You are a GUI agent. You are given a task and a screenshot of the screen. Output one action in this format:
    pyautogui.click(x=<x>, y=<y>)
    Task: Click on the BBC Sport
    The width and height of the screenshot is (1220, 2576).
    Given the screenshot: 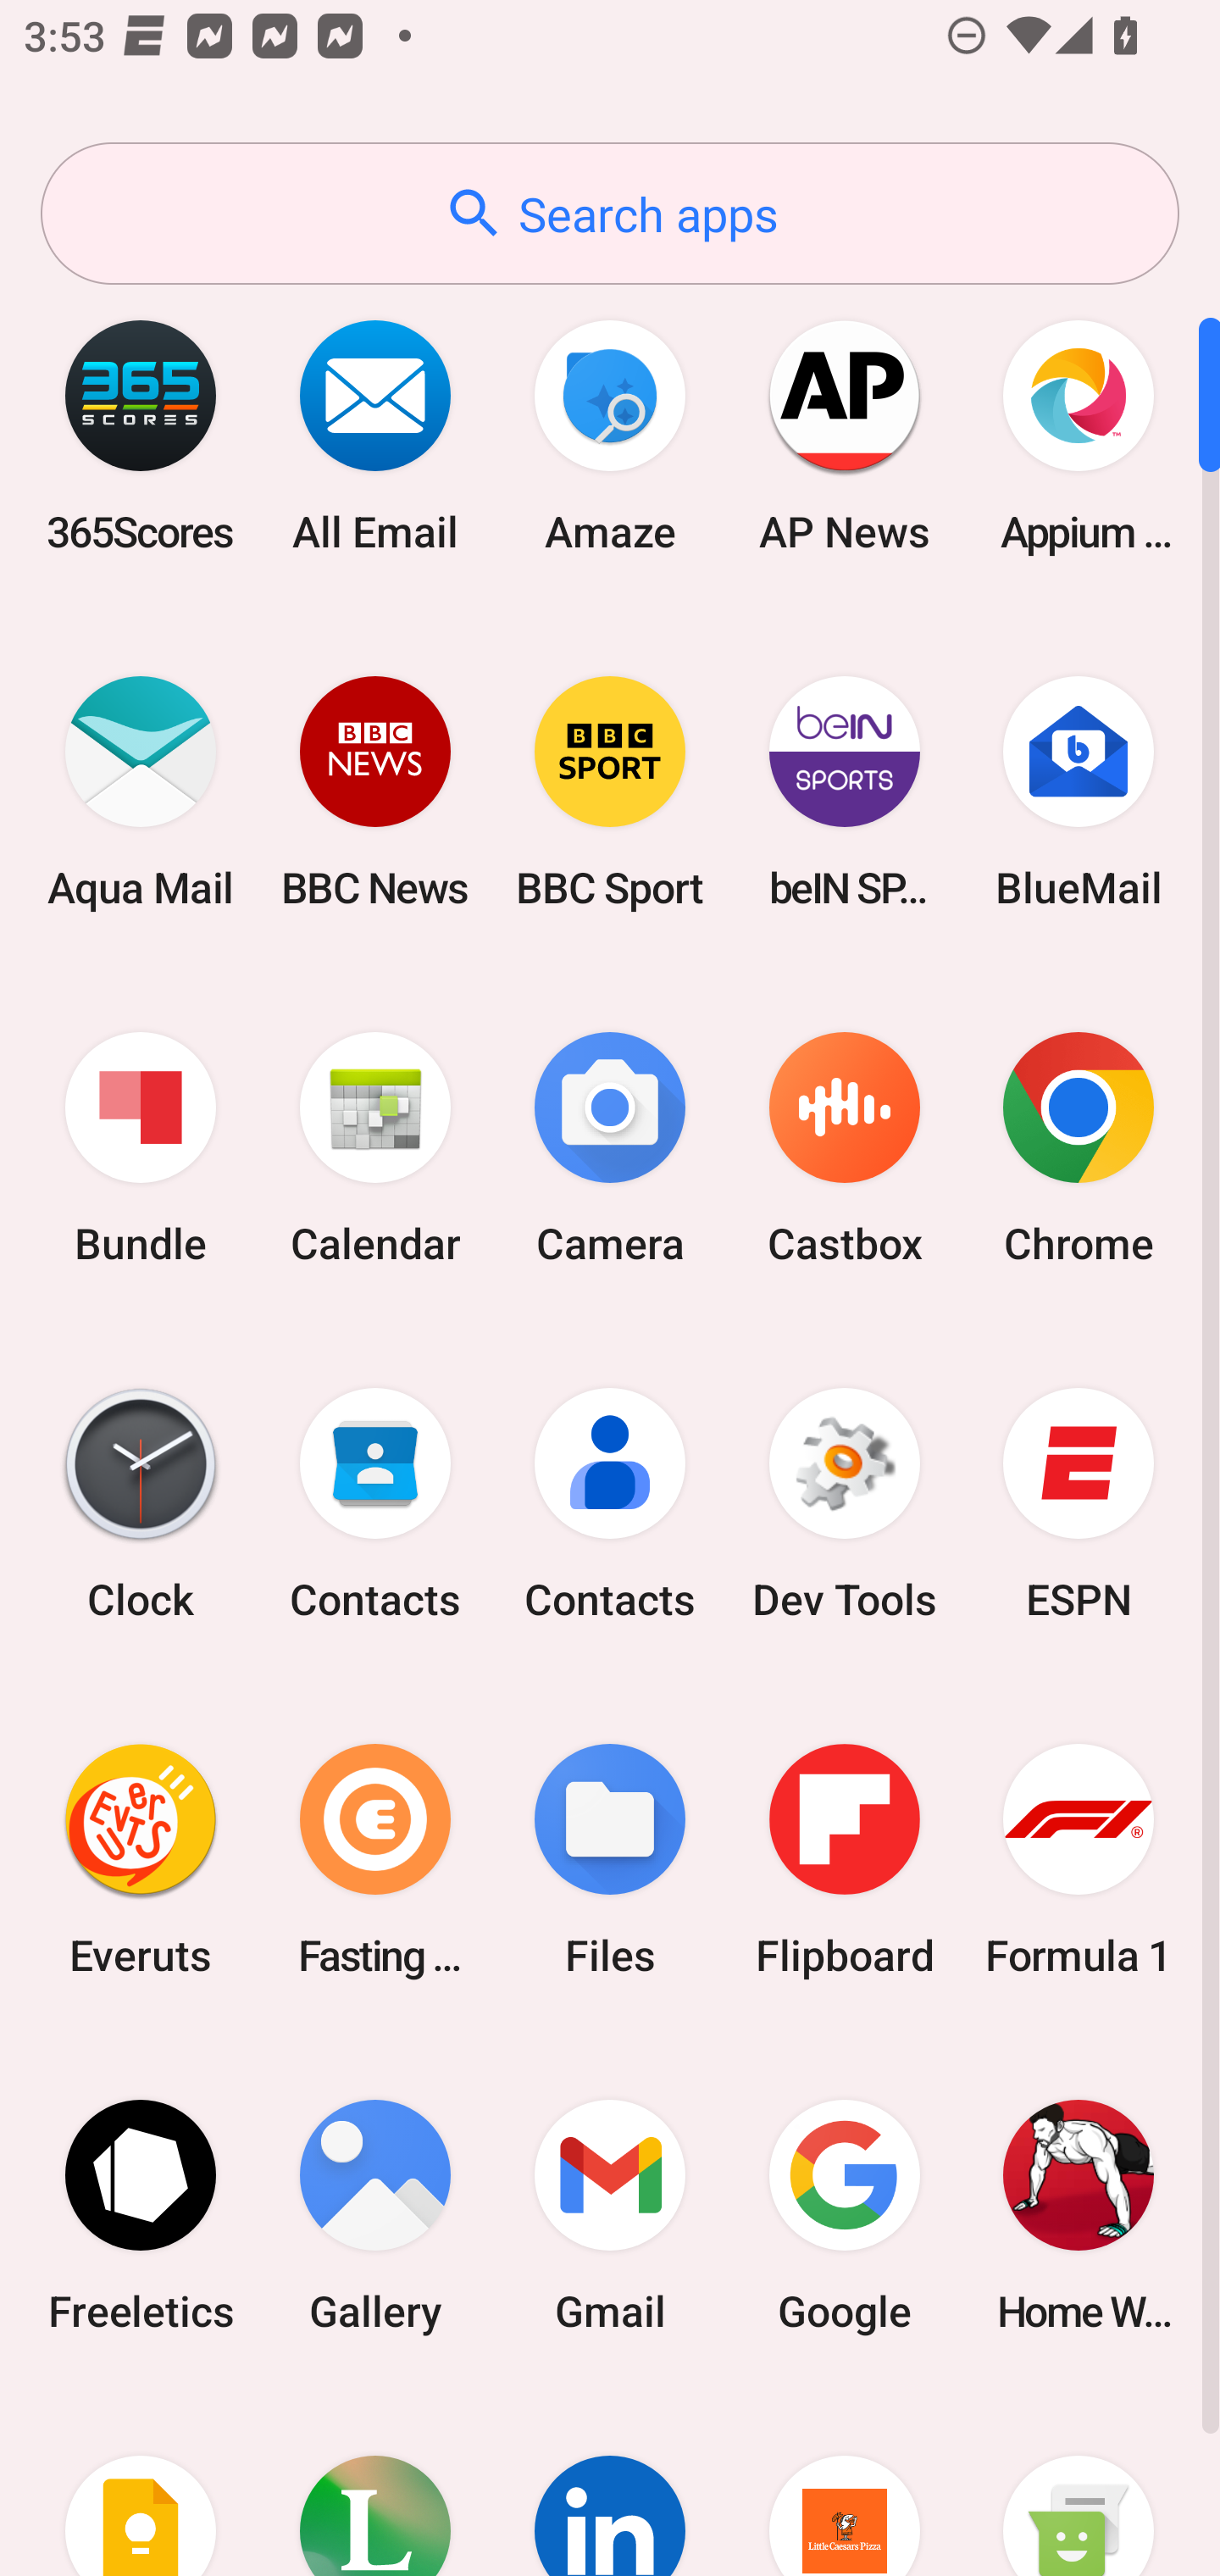 What is the action you would take?
    pyautogui.click(x=610, y=791)
    